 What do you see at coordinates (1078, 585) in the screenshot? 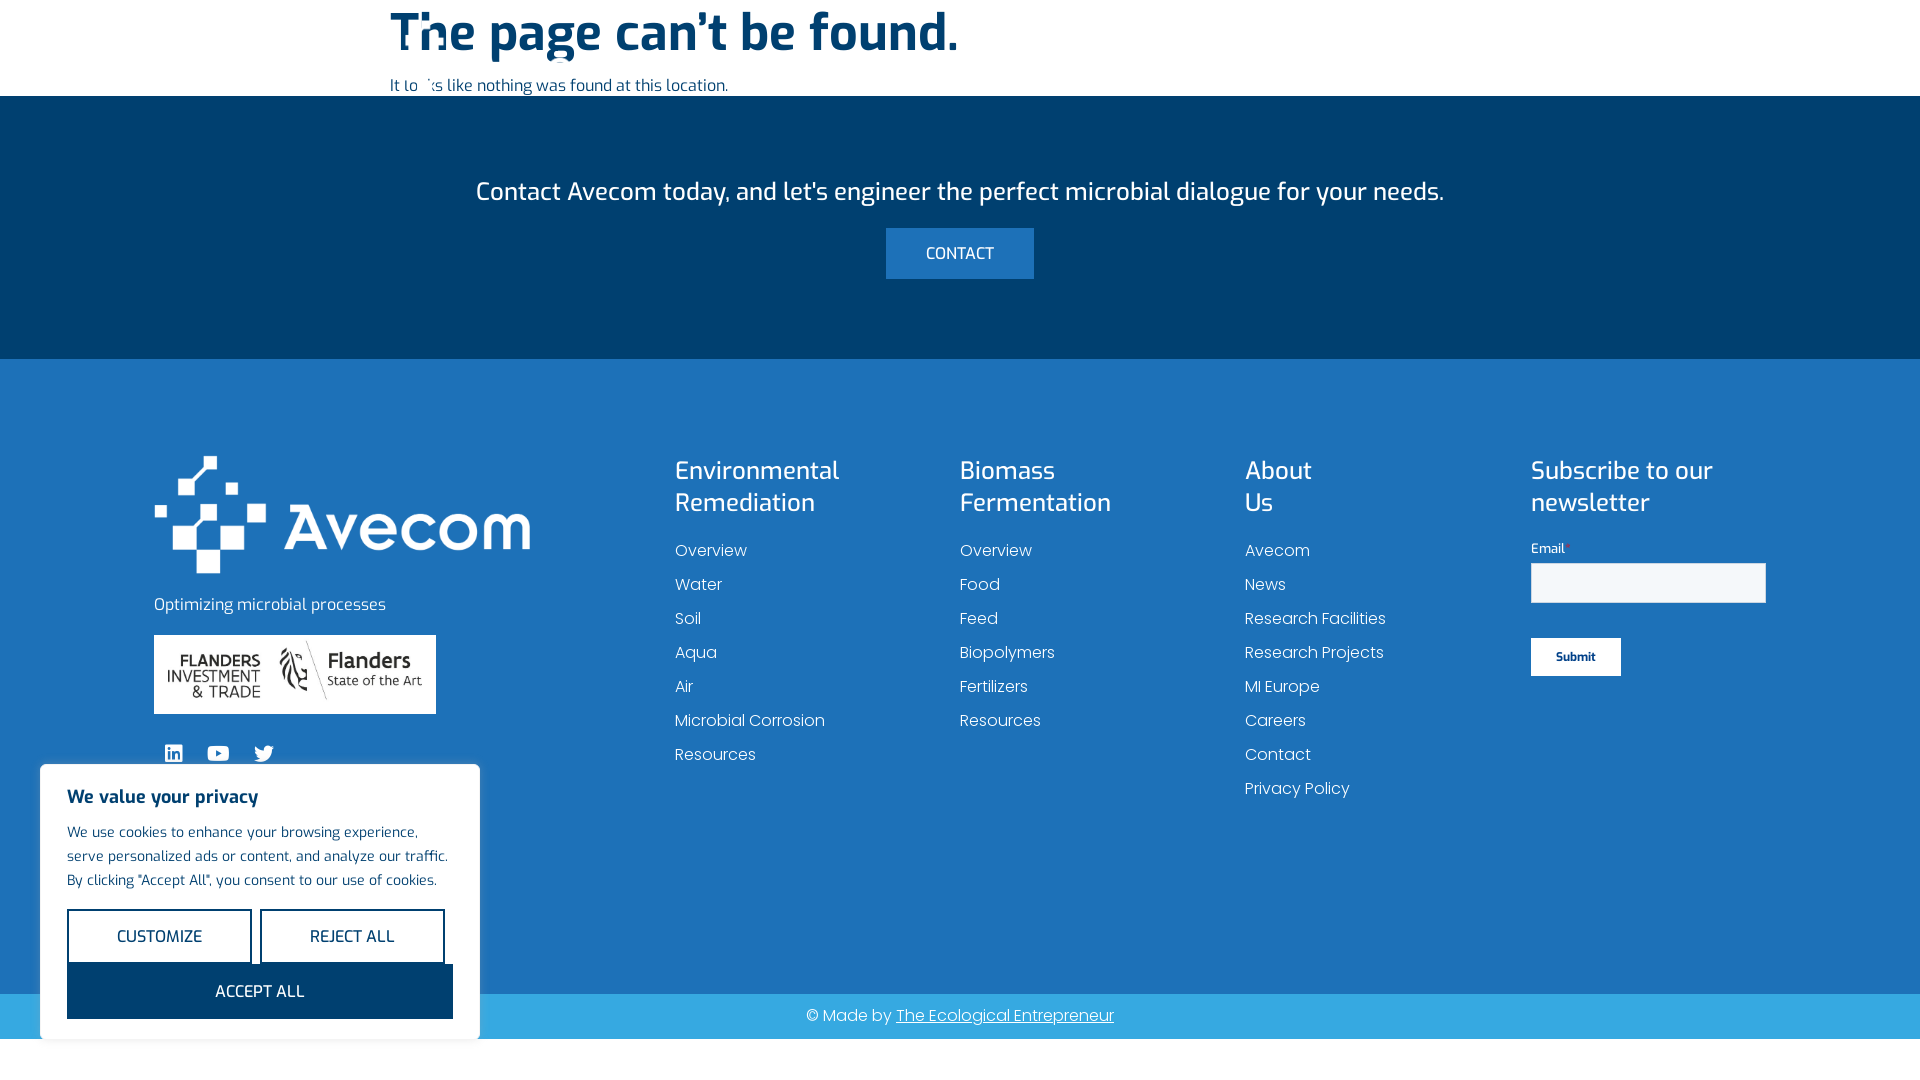
I see `Food` at bounding box center [1078, 585].